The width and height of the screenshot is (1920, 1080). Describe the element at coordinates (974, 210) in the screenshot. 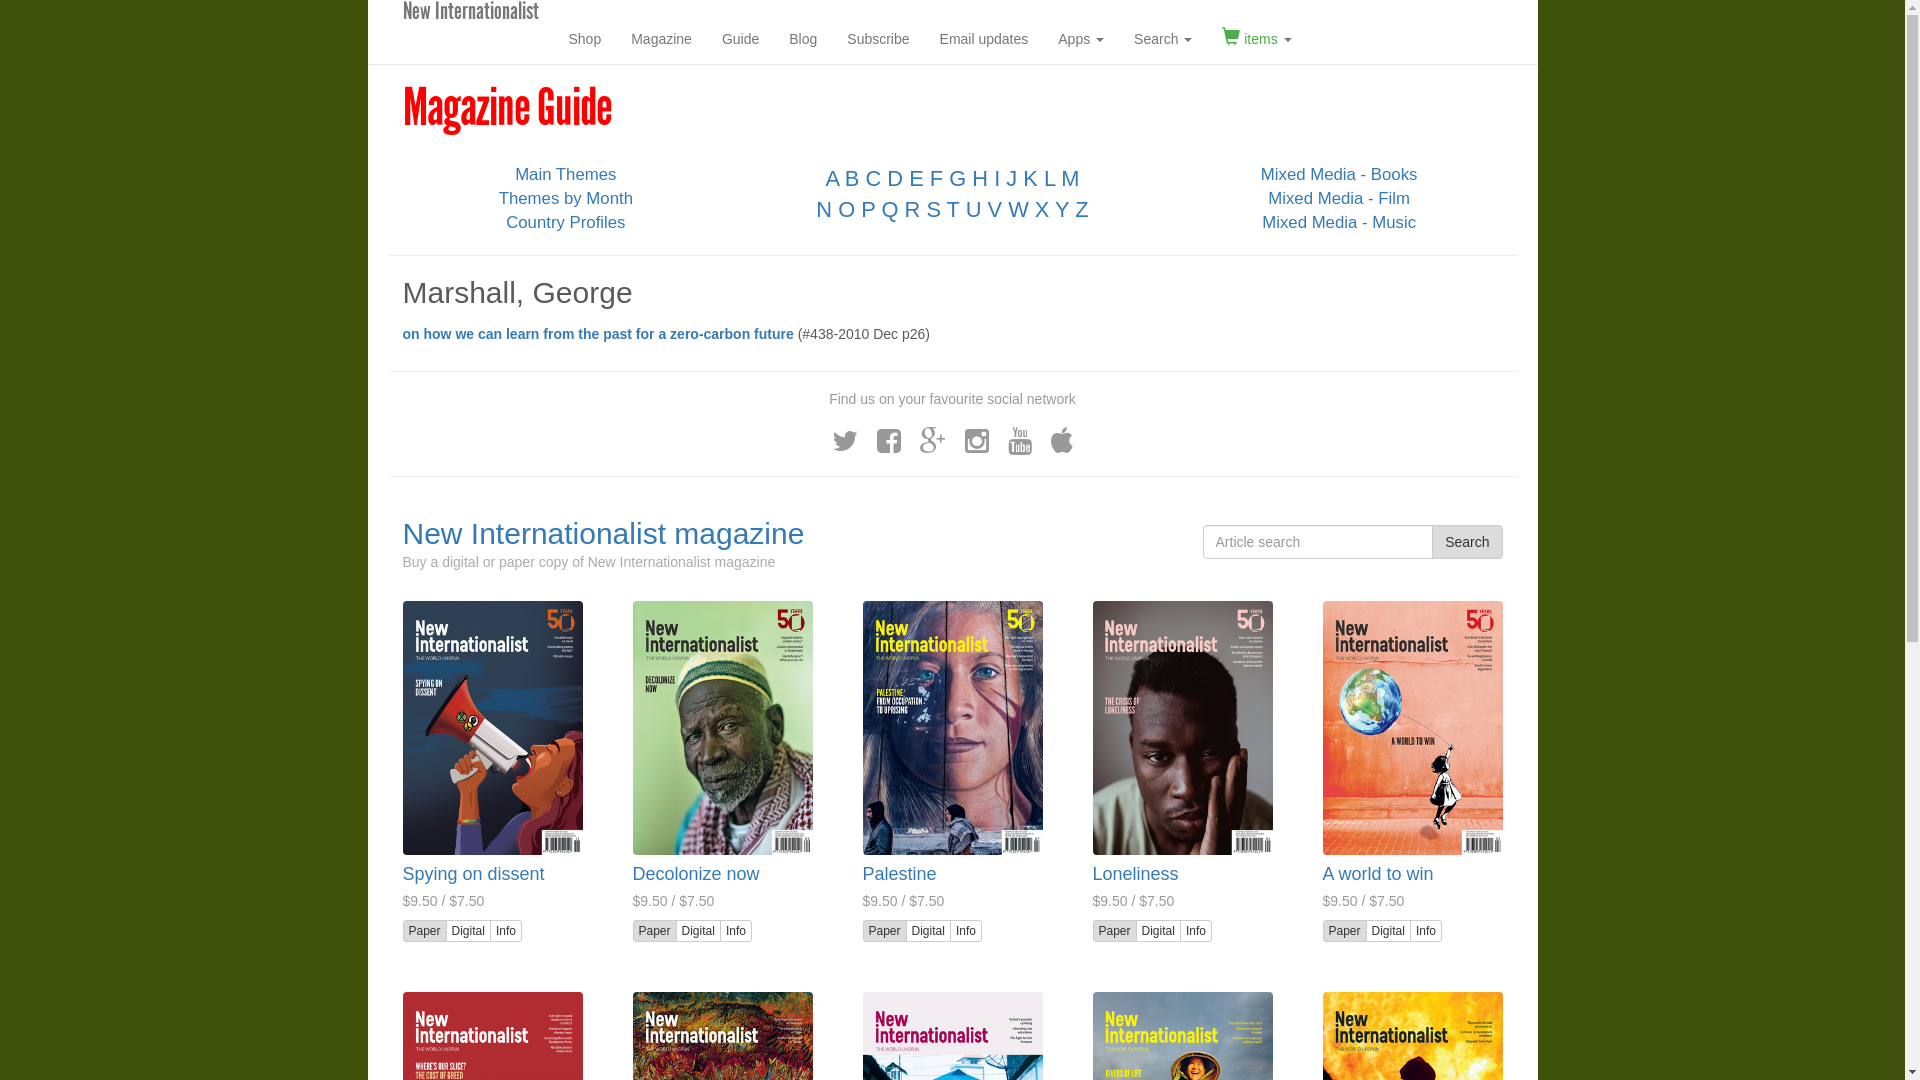

I see `U` at that location.